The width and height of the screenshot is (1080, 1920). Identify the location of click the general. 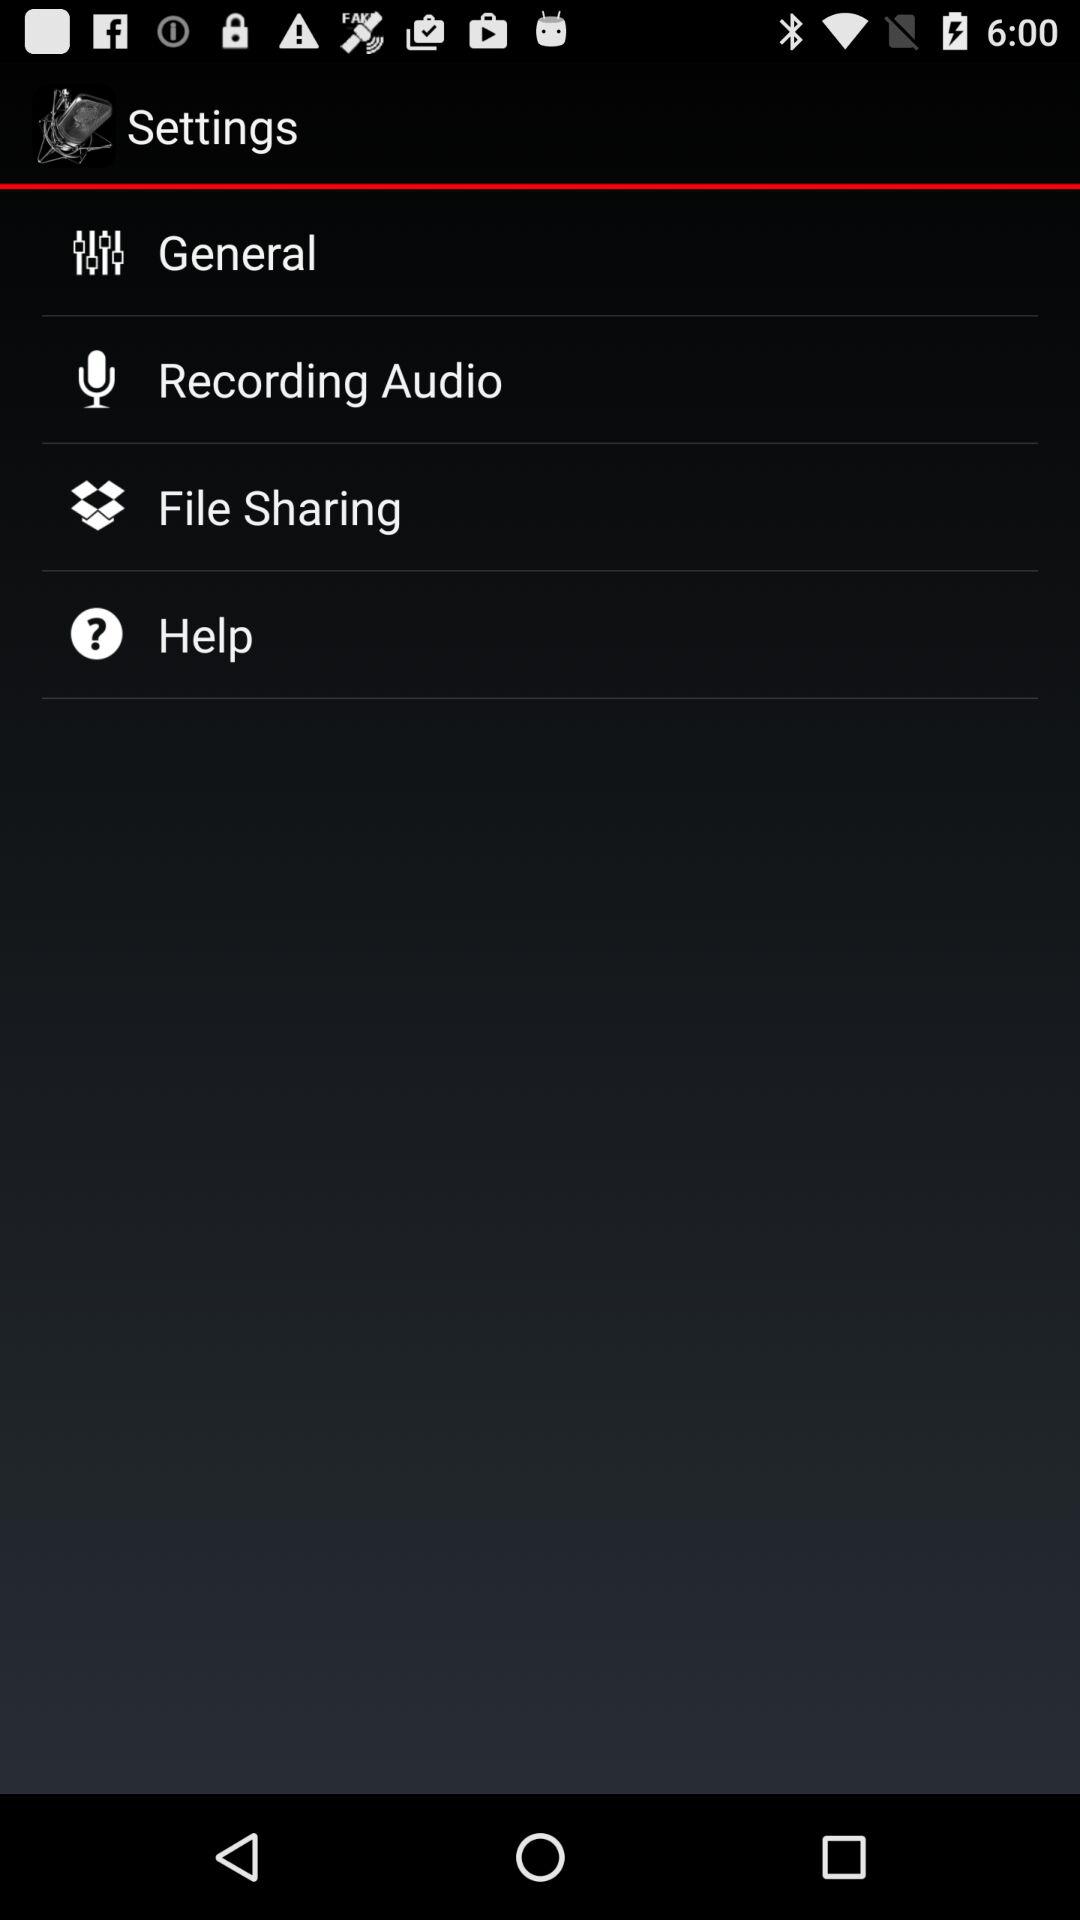
(237, 251).